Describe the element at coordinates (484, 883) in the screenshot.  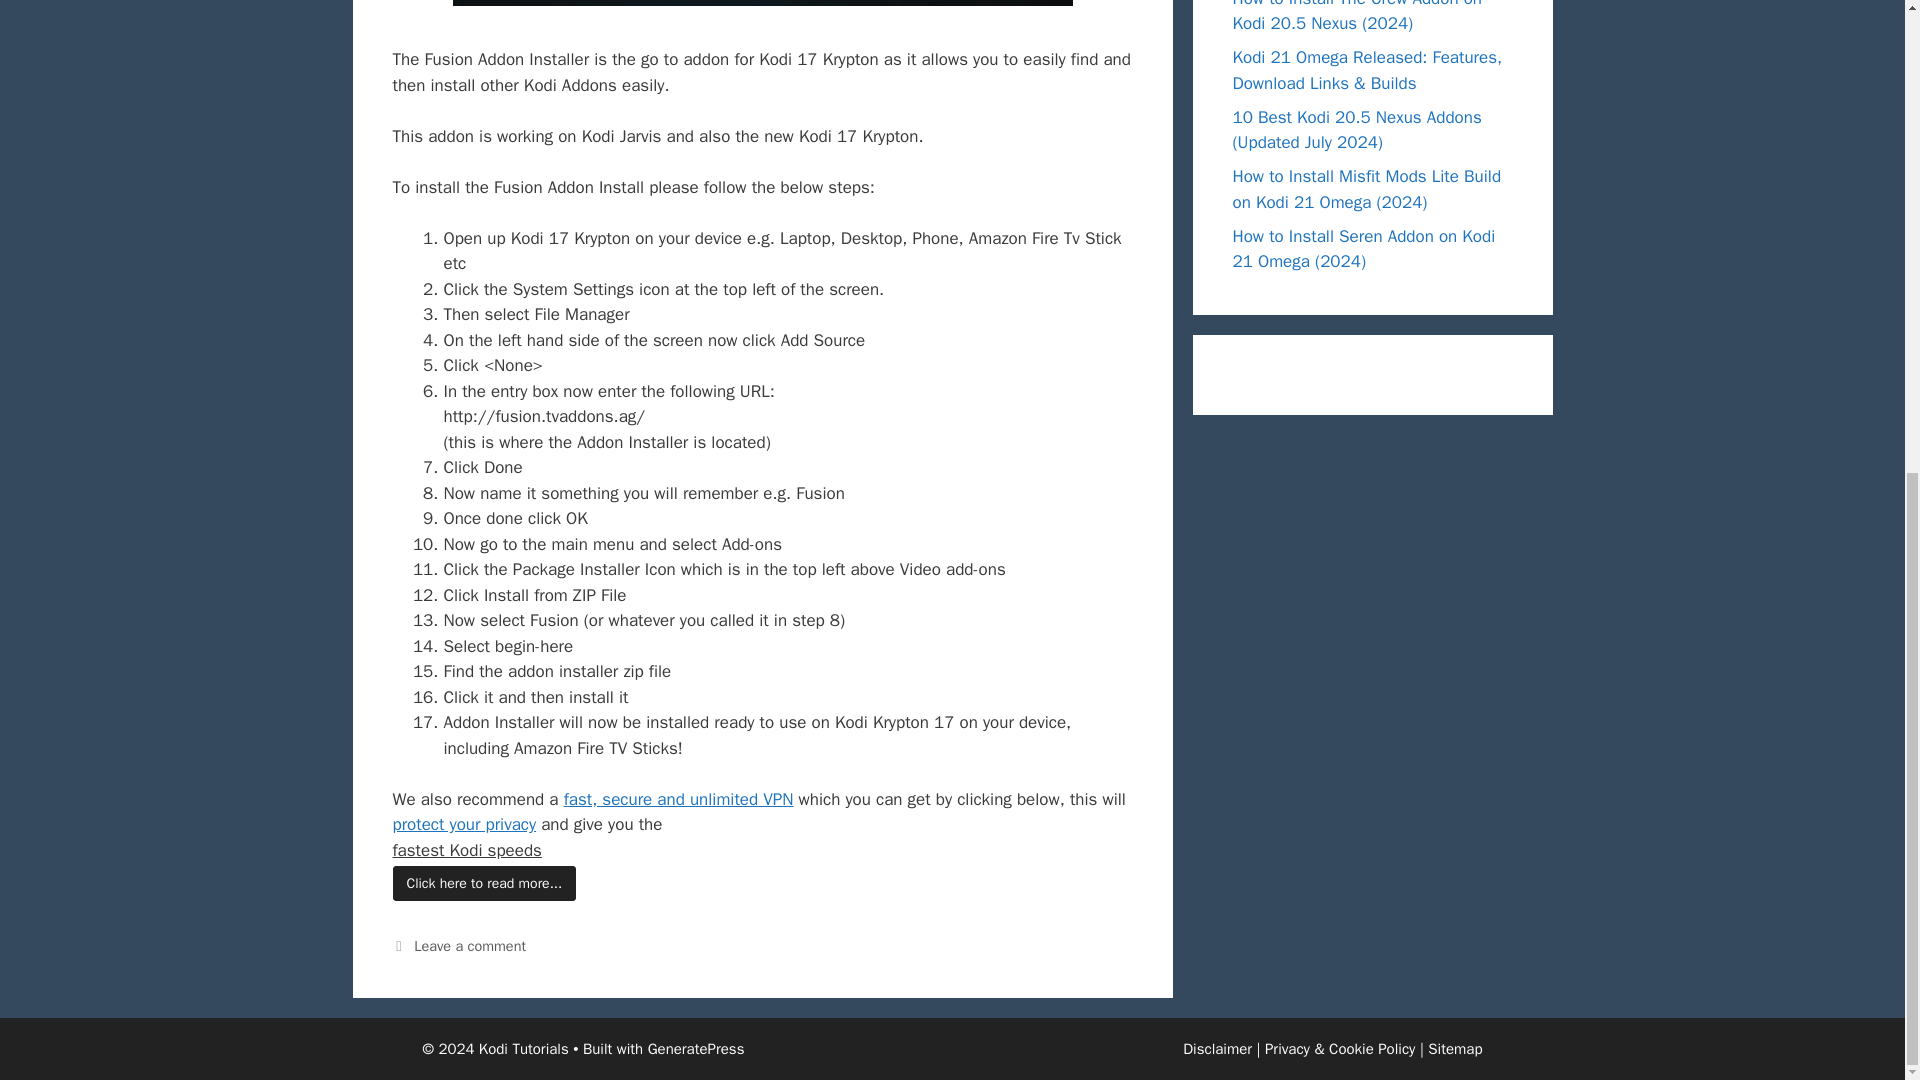
I see `Click here to read more...` at that location.